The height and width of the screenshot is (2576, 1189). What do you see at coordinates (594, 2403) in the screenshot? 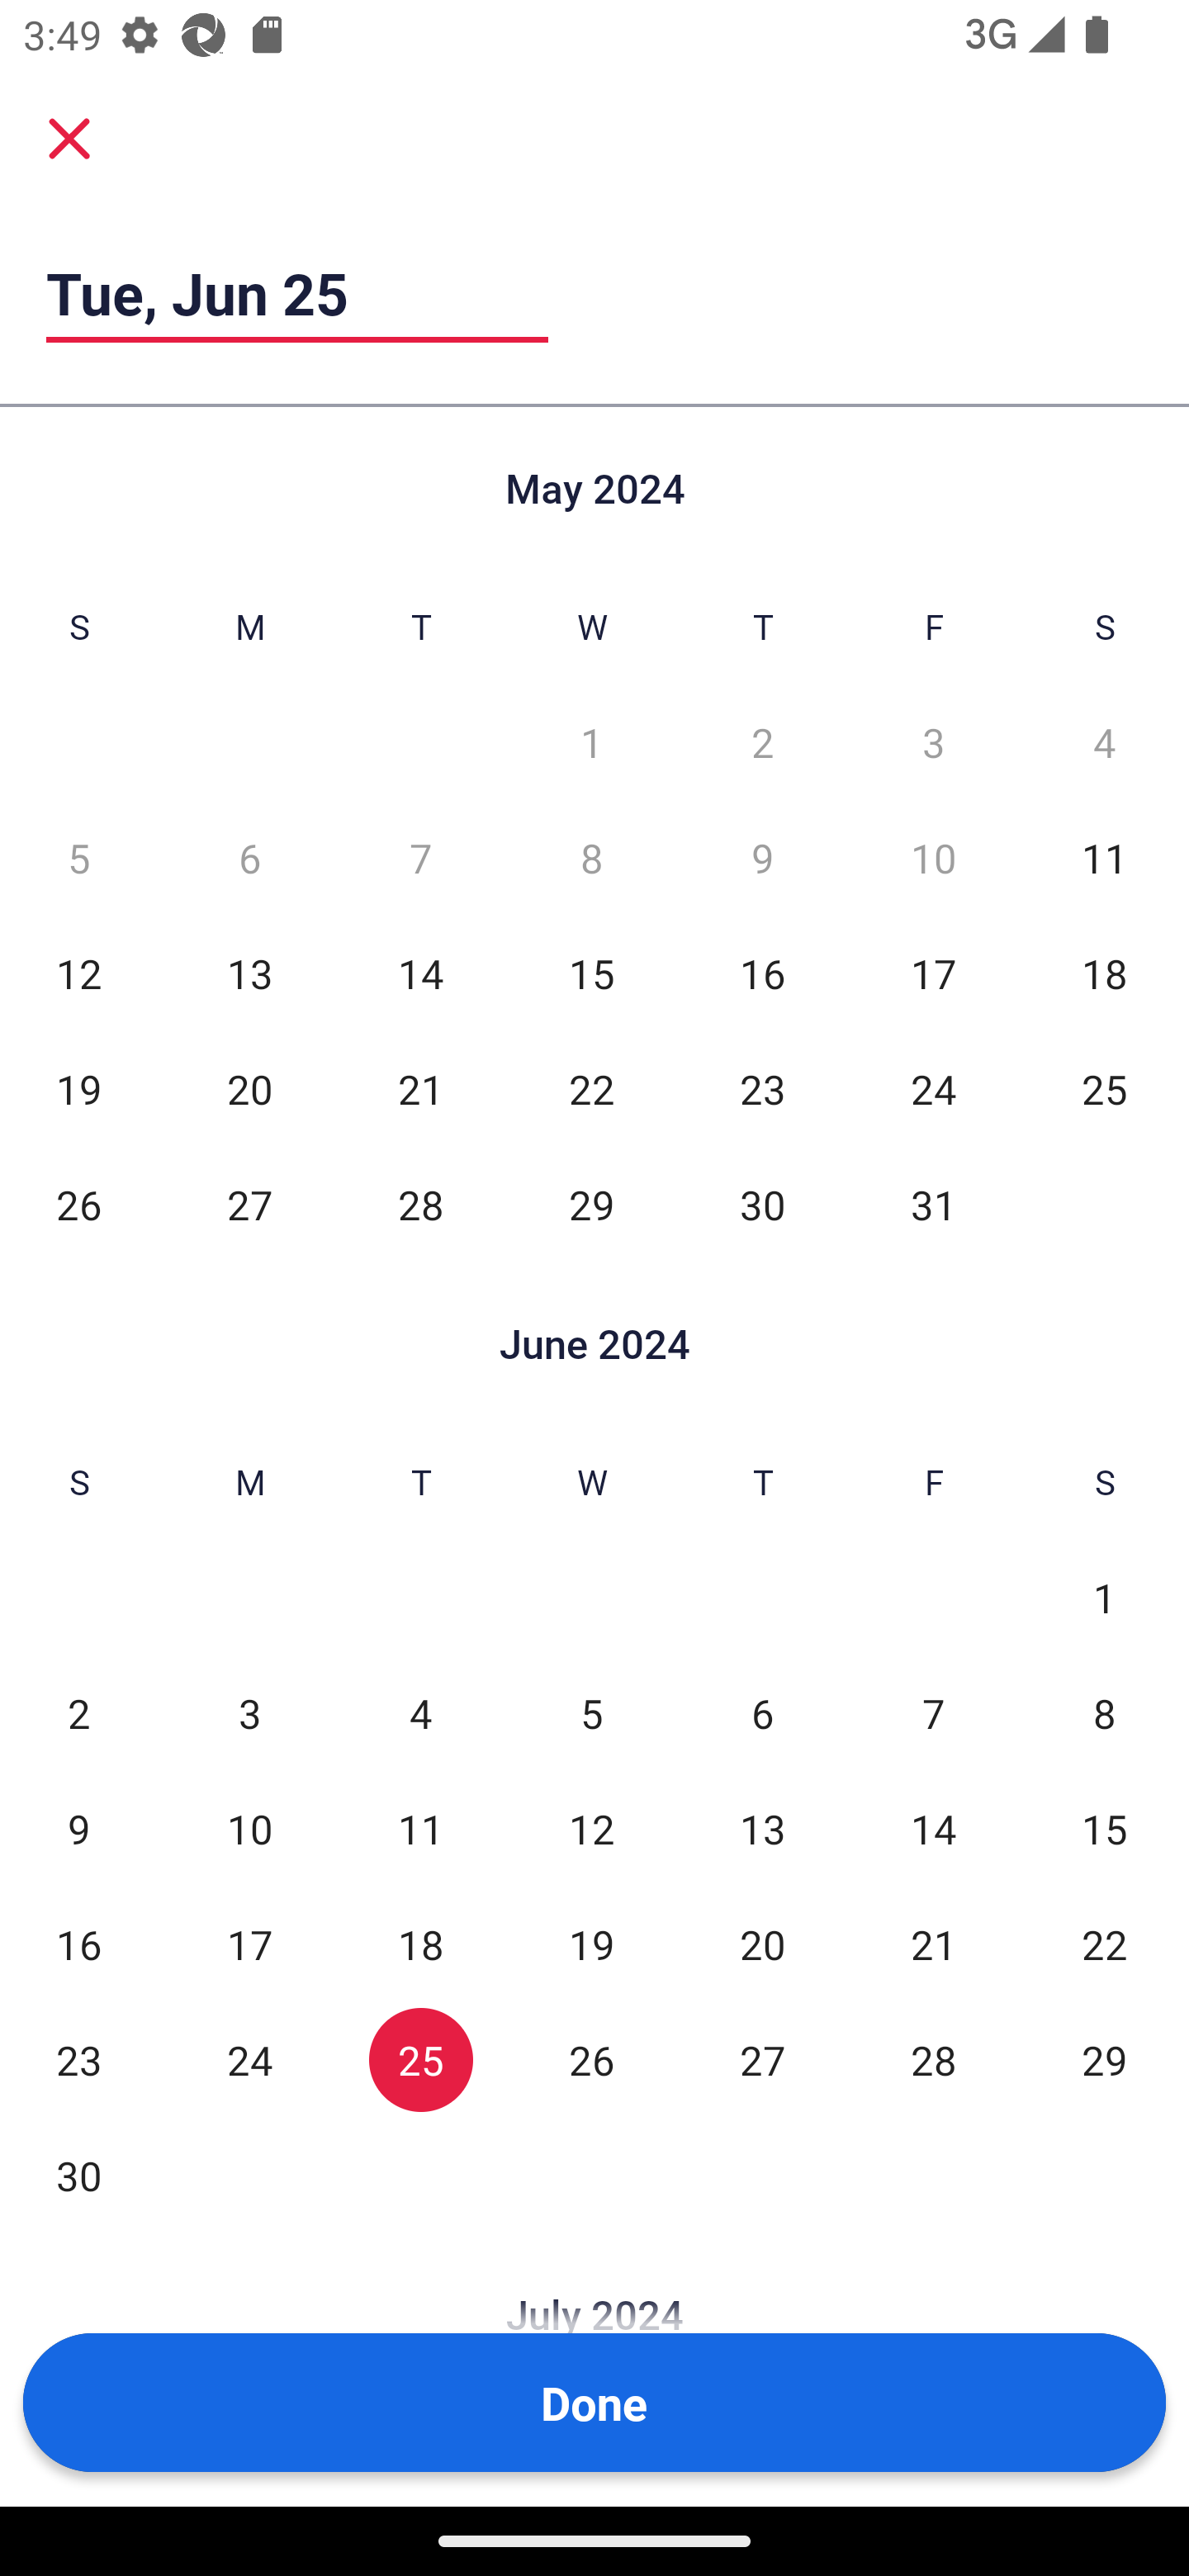
I see `Done Button Done` at bounding box center [594, 2403].